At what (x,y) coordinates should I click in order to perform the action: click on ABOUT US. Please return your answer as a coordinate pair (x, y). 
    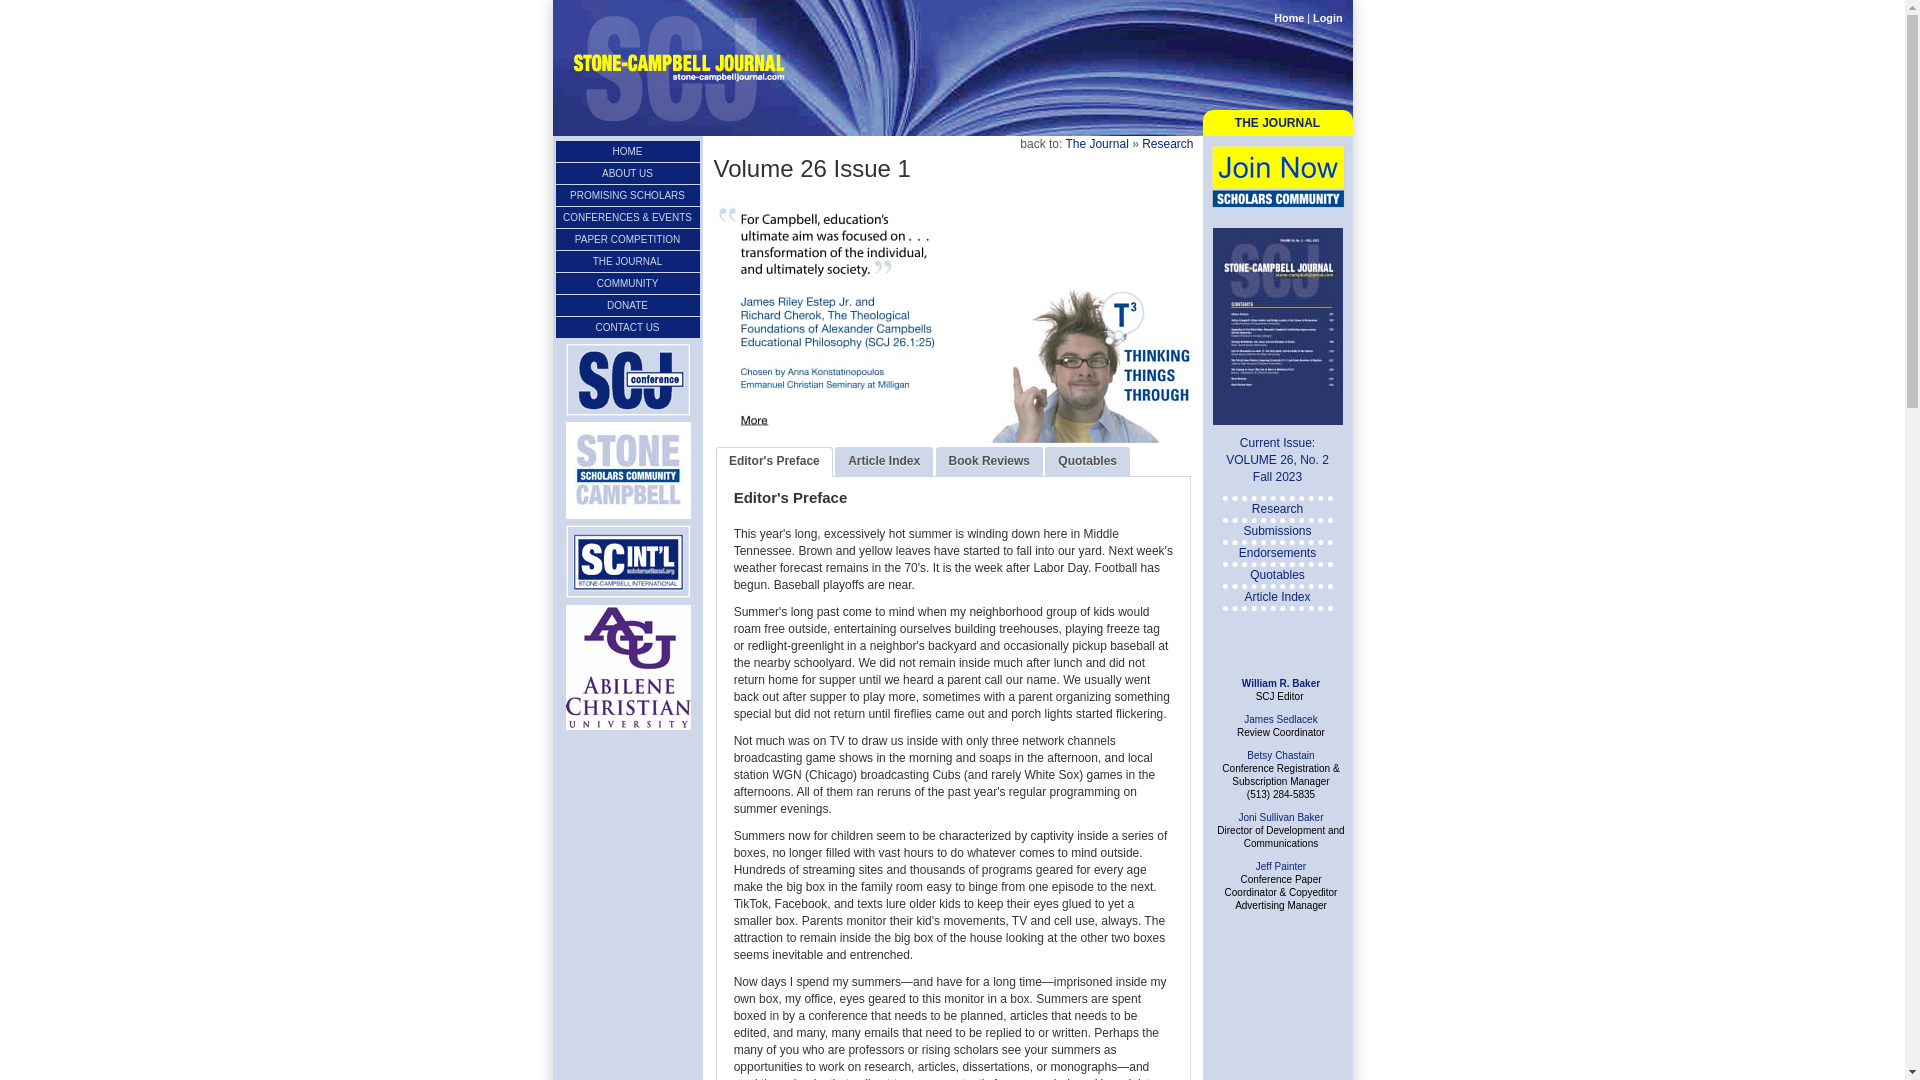
    Looking at the image, I should click on (628, 173).